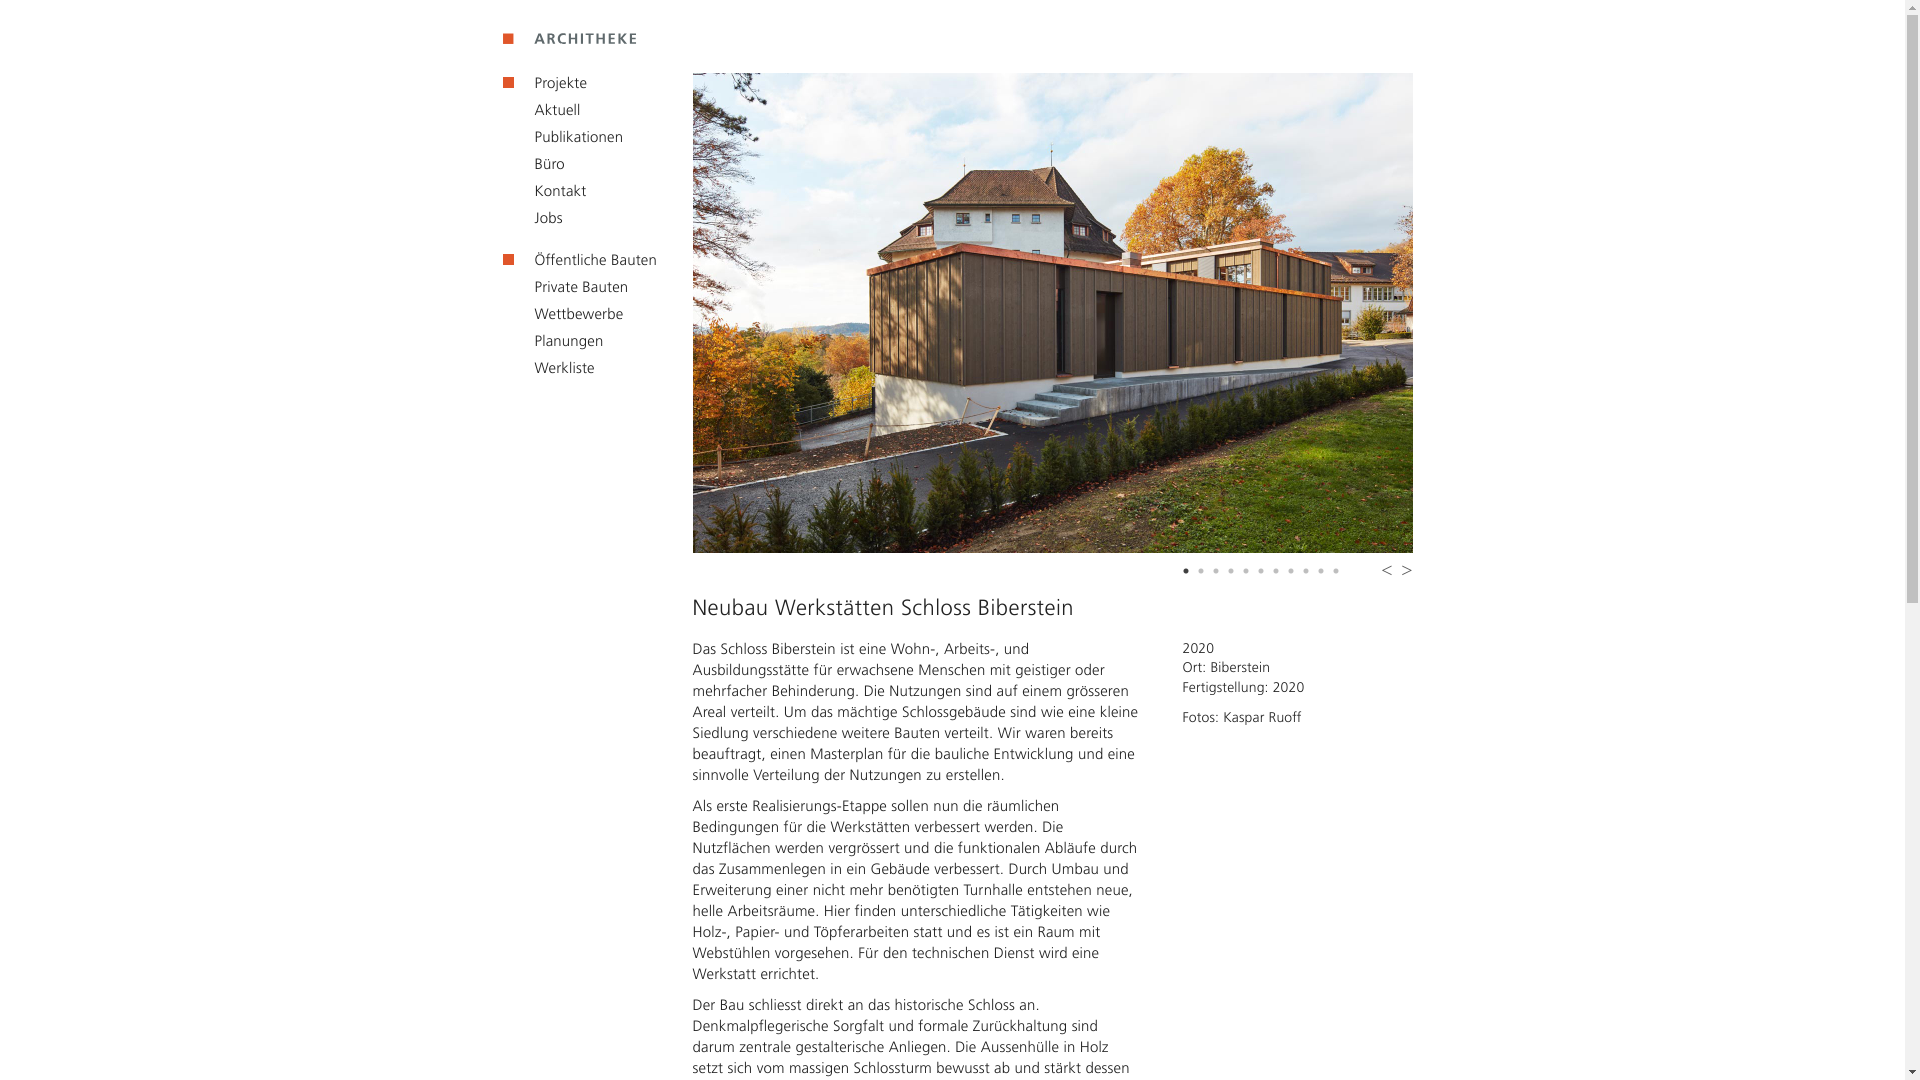  What do you see at coordinates (544, 83) in the screenshot?
I see `Projekte` at bounding box center [544, 83].